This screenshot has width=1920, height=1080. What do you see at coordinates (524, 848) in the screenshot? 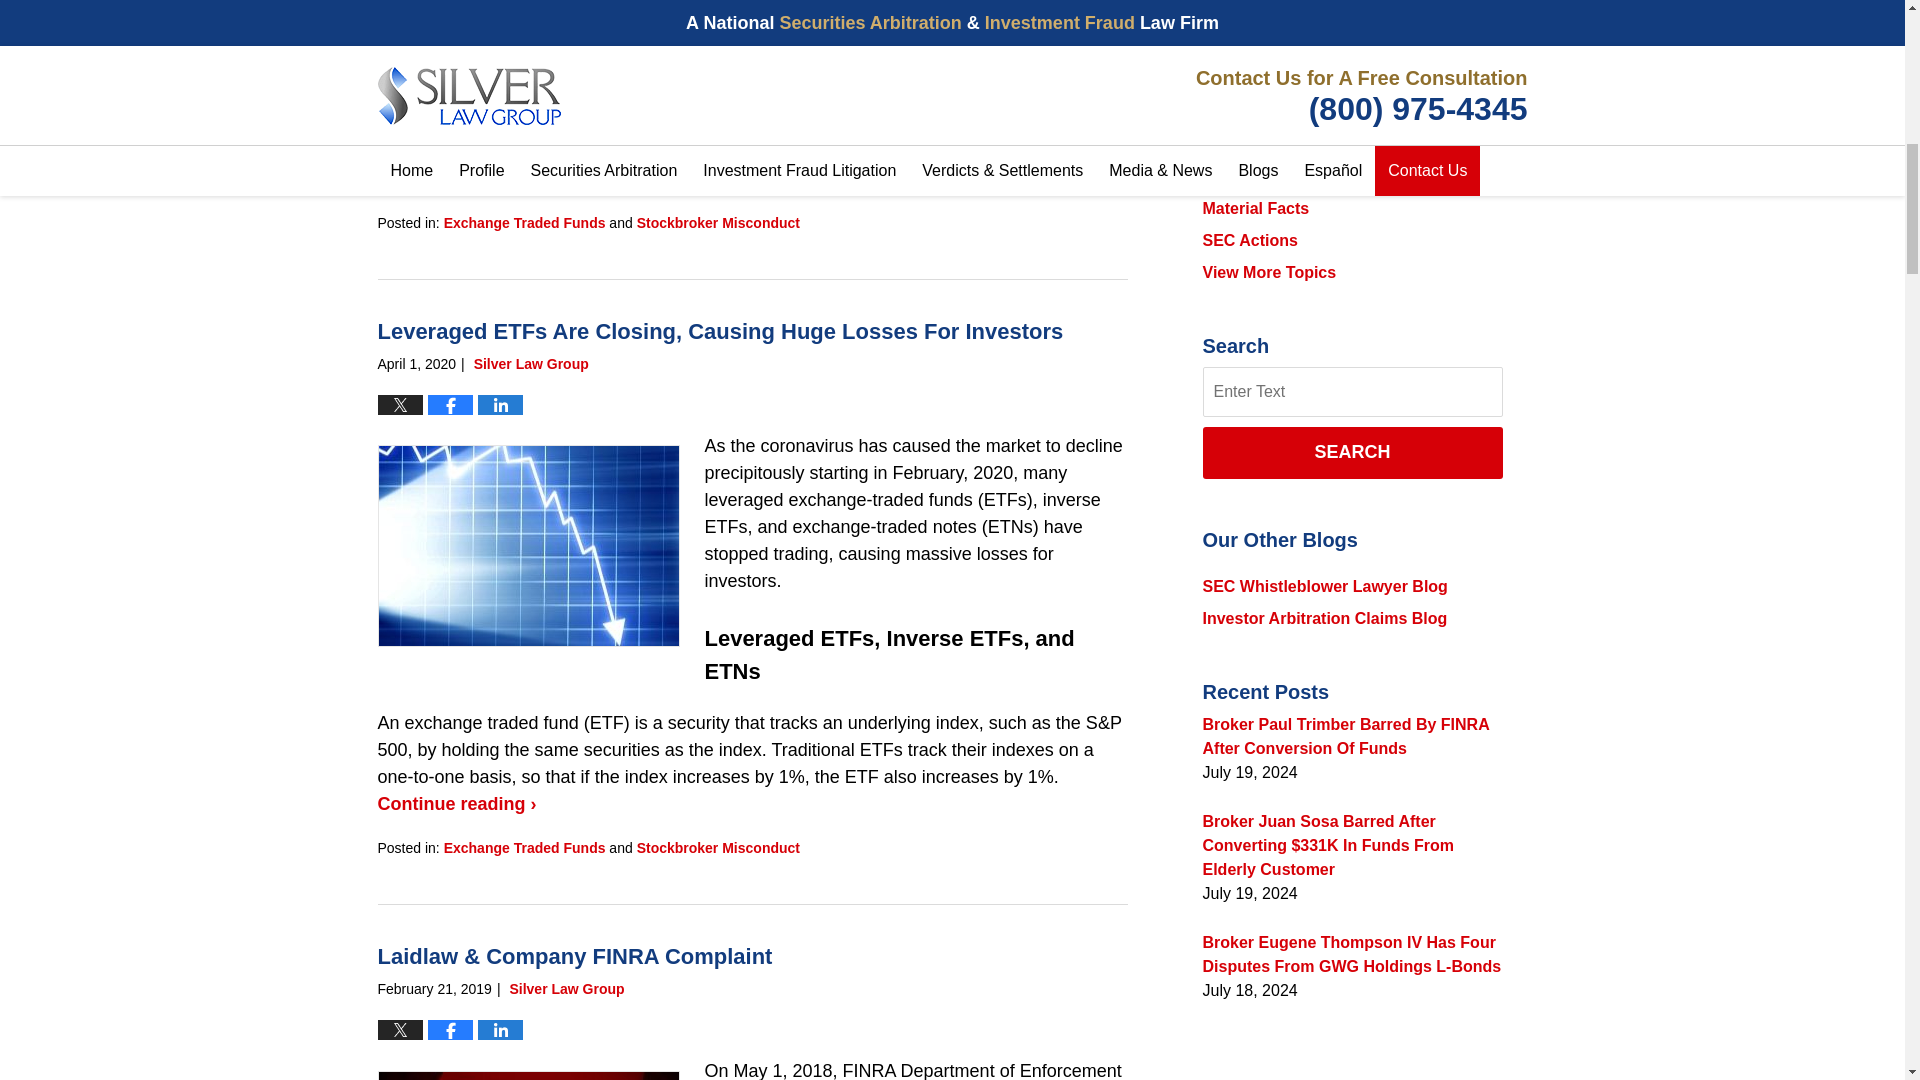
I see `View all posts in Exchange Traded Funds` at bounding box center [524, 848].